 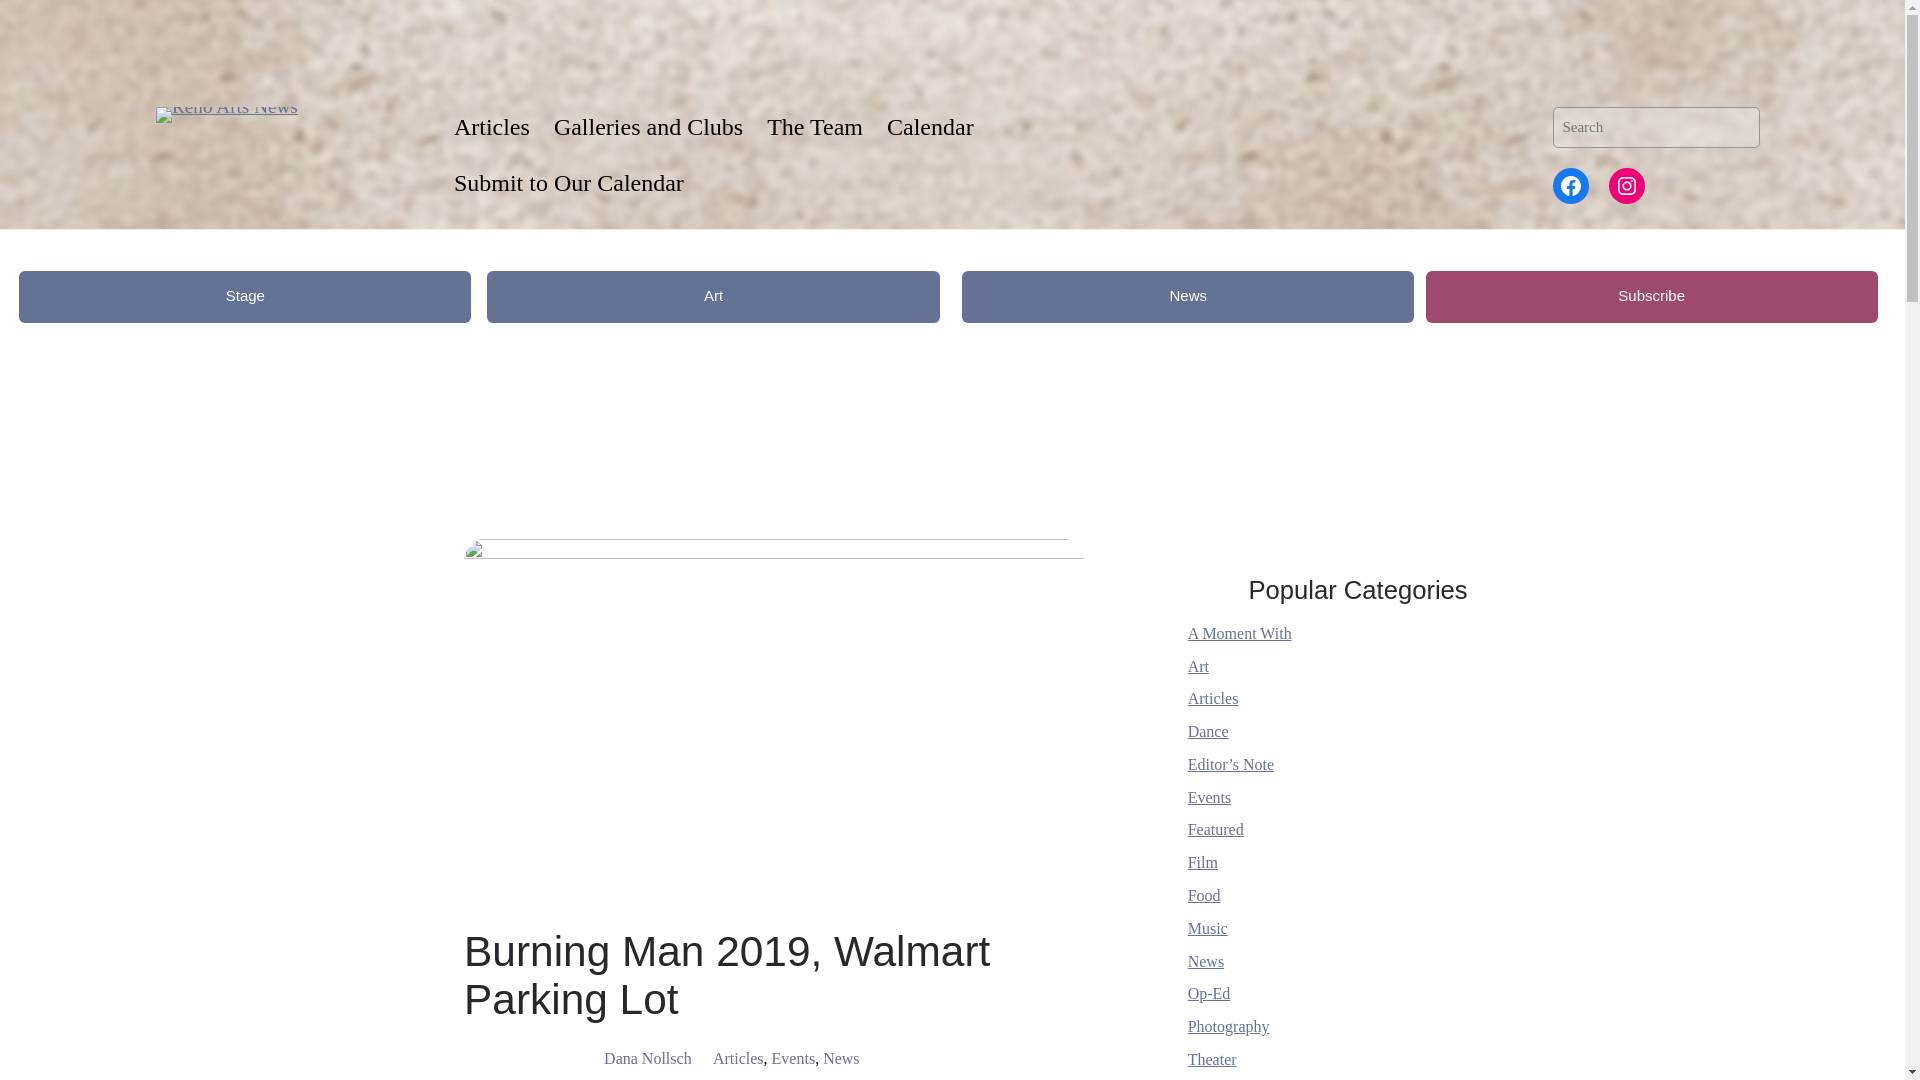 I want to click on Dana Nollsch, so click(x=648, y=1058).